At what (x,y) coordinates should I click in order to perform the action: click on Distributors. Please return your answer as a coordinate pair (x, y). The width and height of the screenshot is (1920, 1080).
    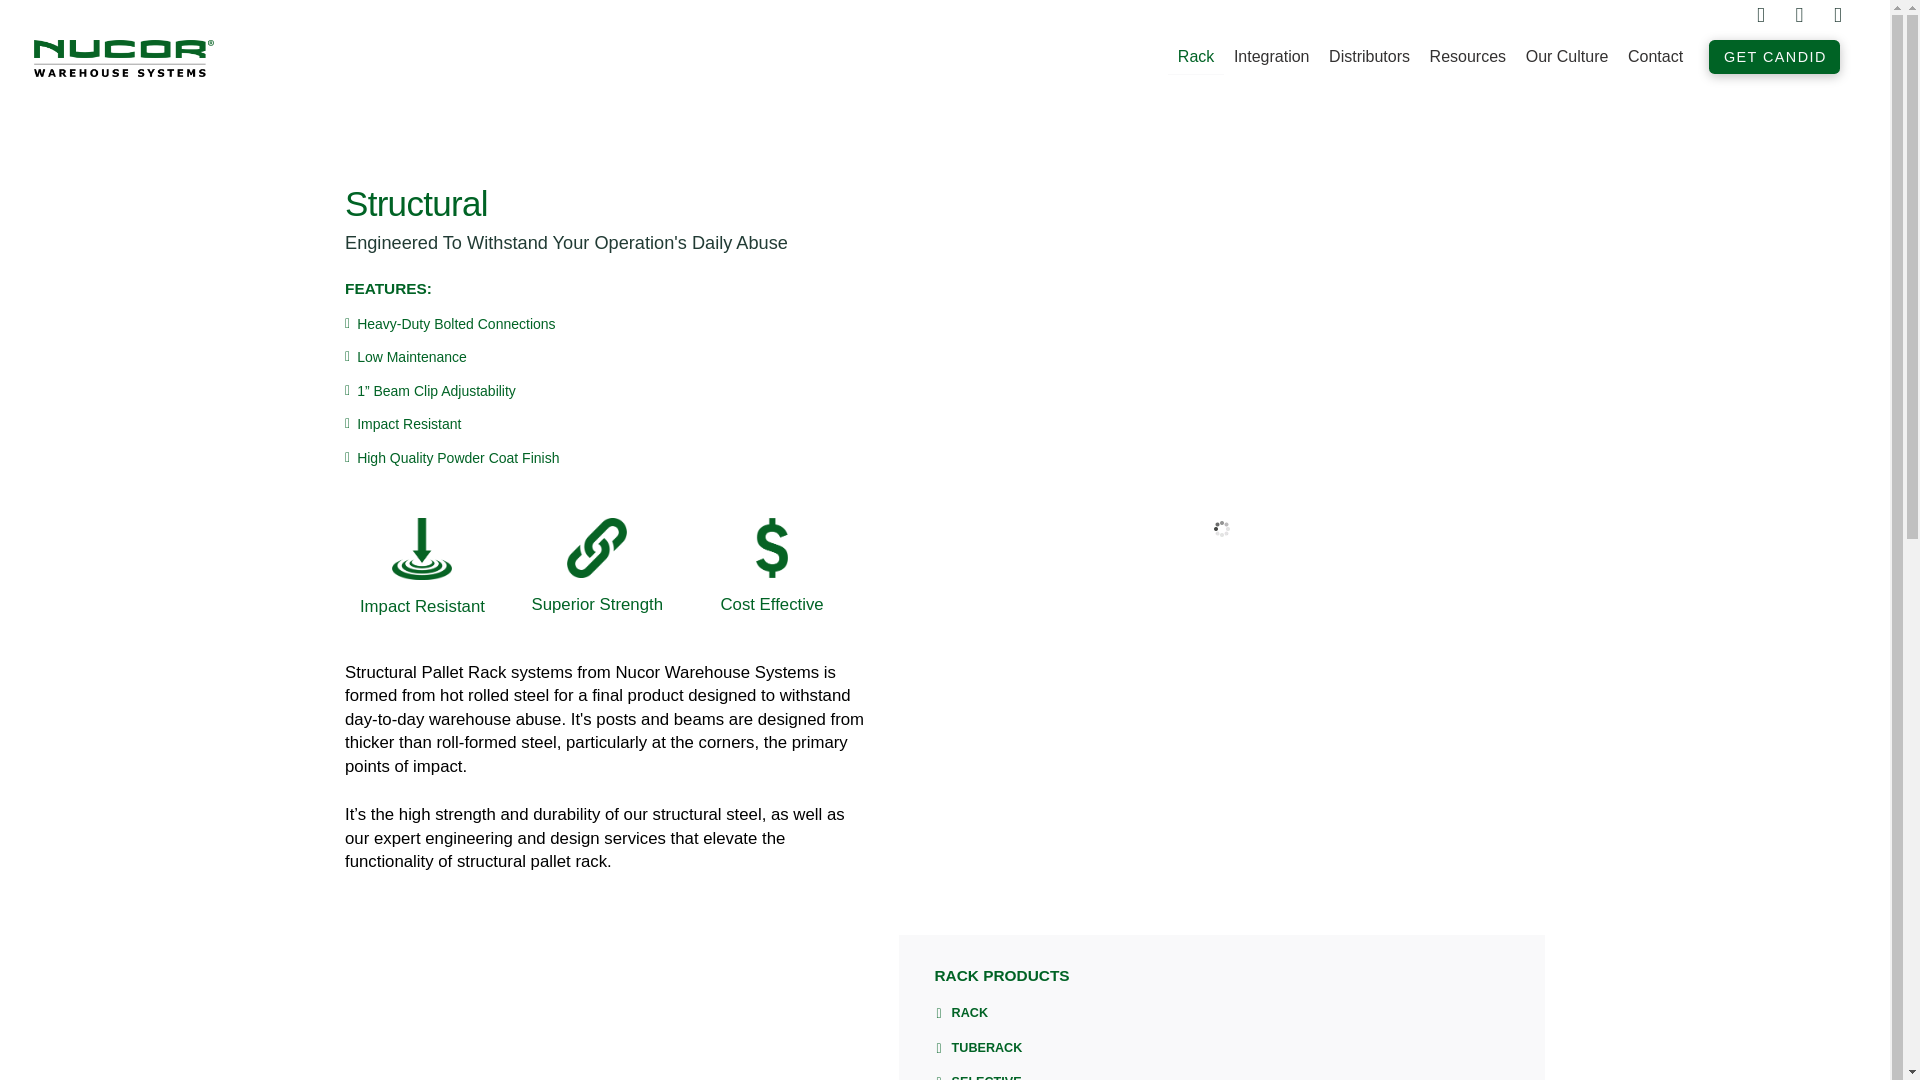
    Looking at the image, I should click on (1370, 56).